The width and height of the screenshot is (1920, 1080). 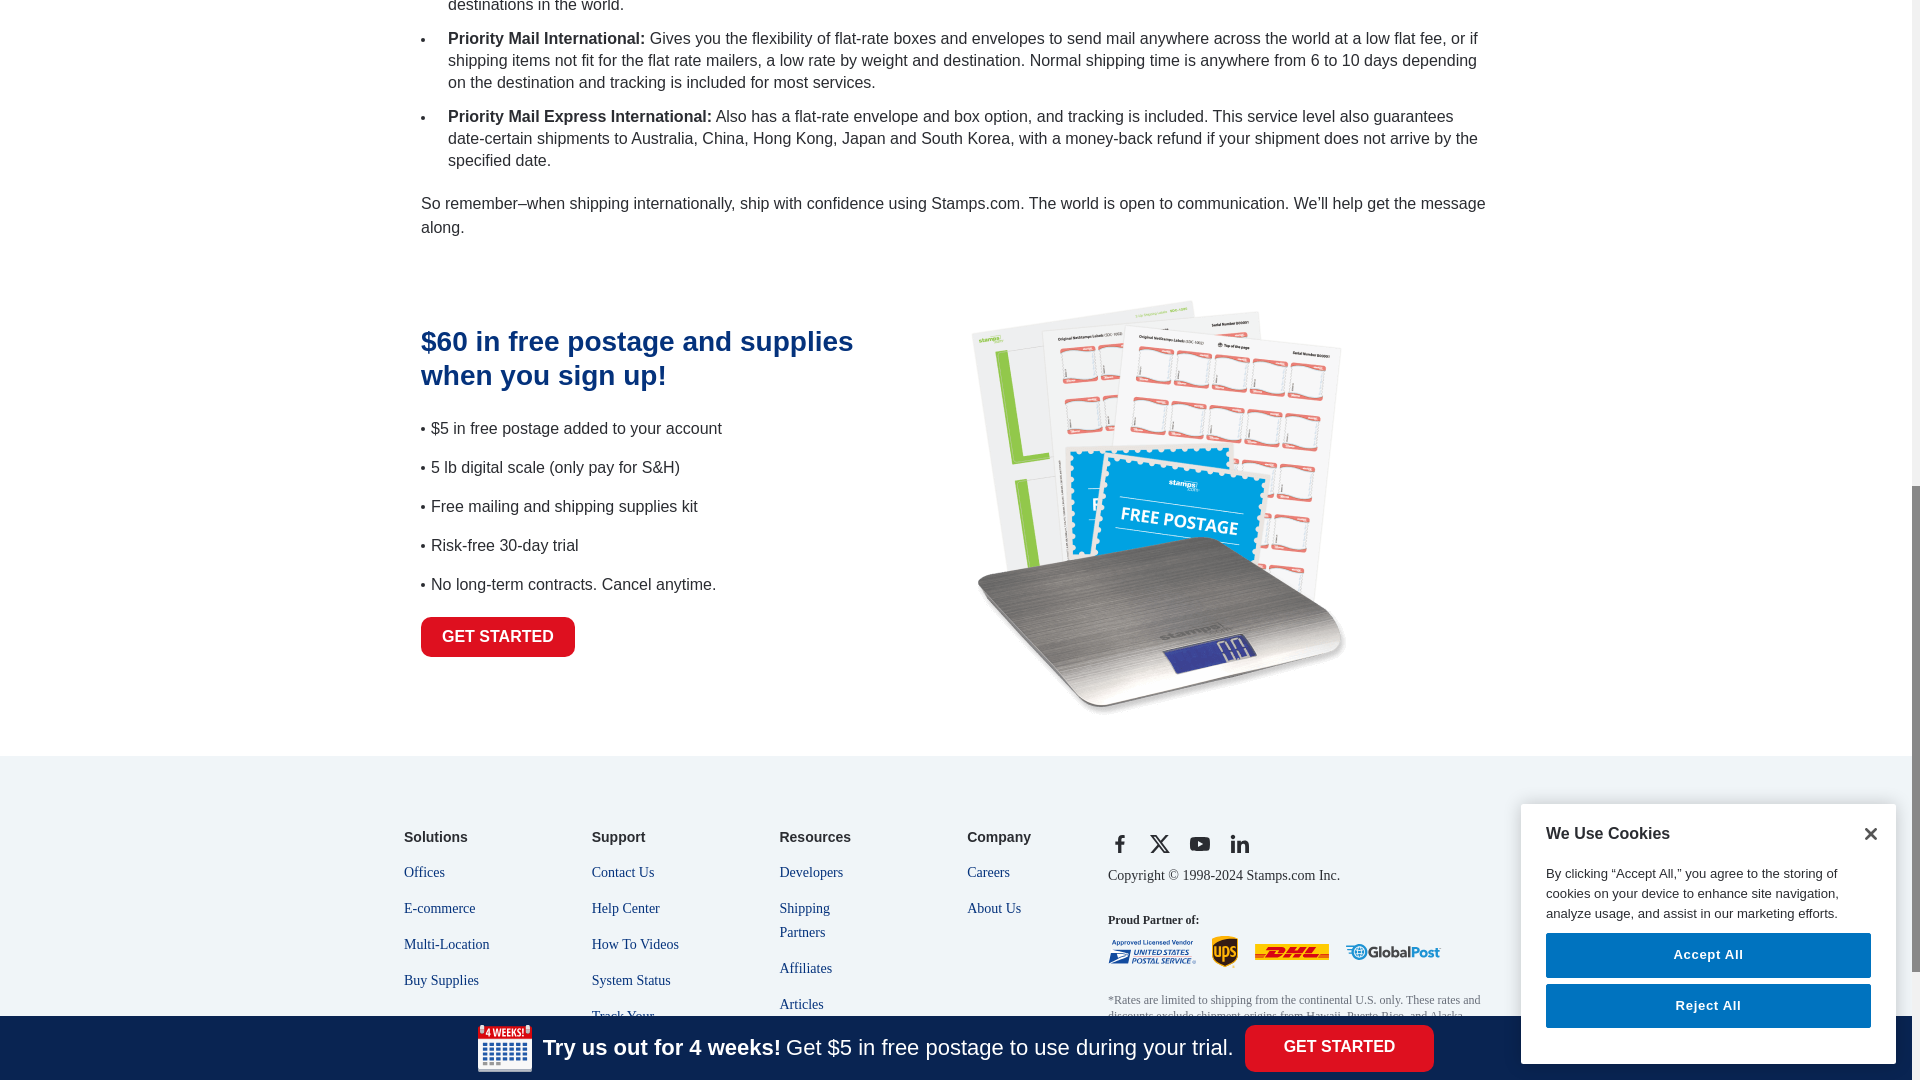 I want to click on Help Center, so click(x=638, y=902).